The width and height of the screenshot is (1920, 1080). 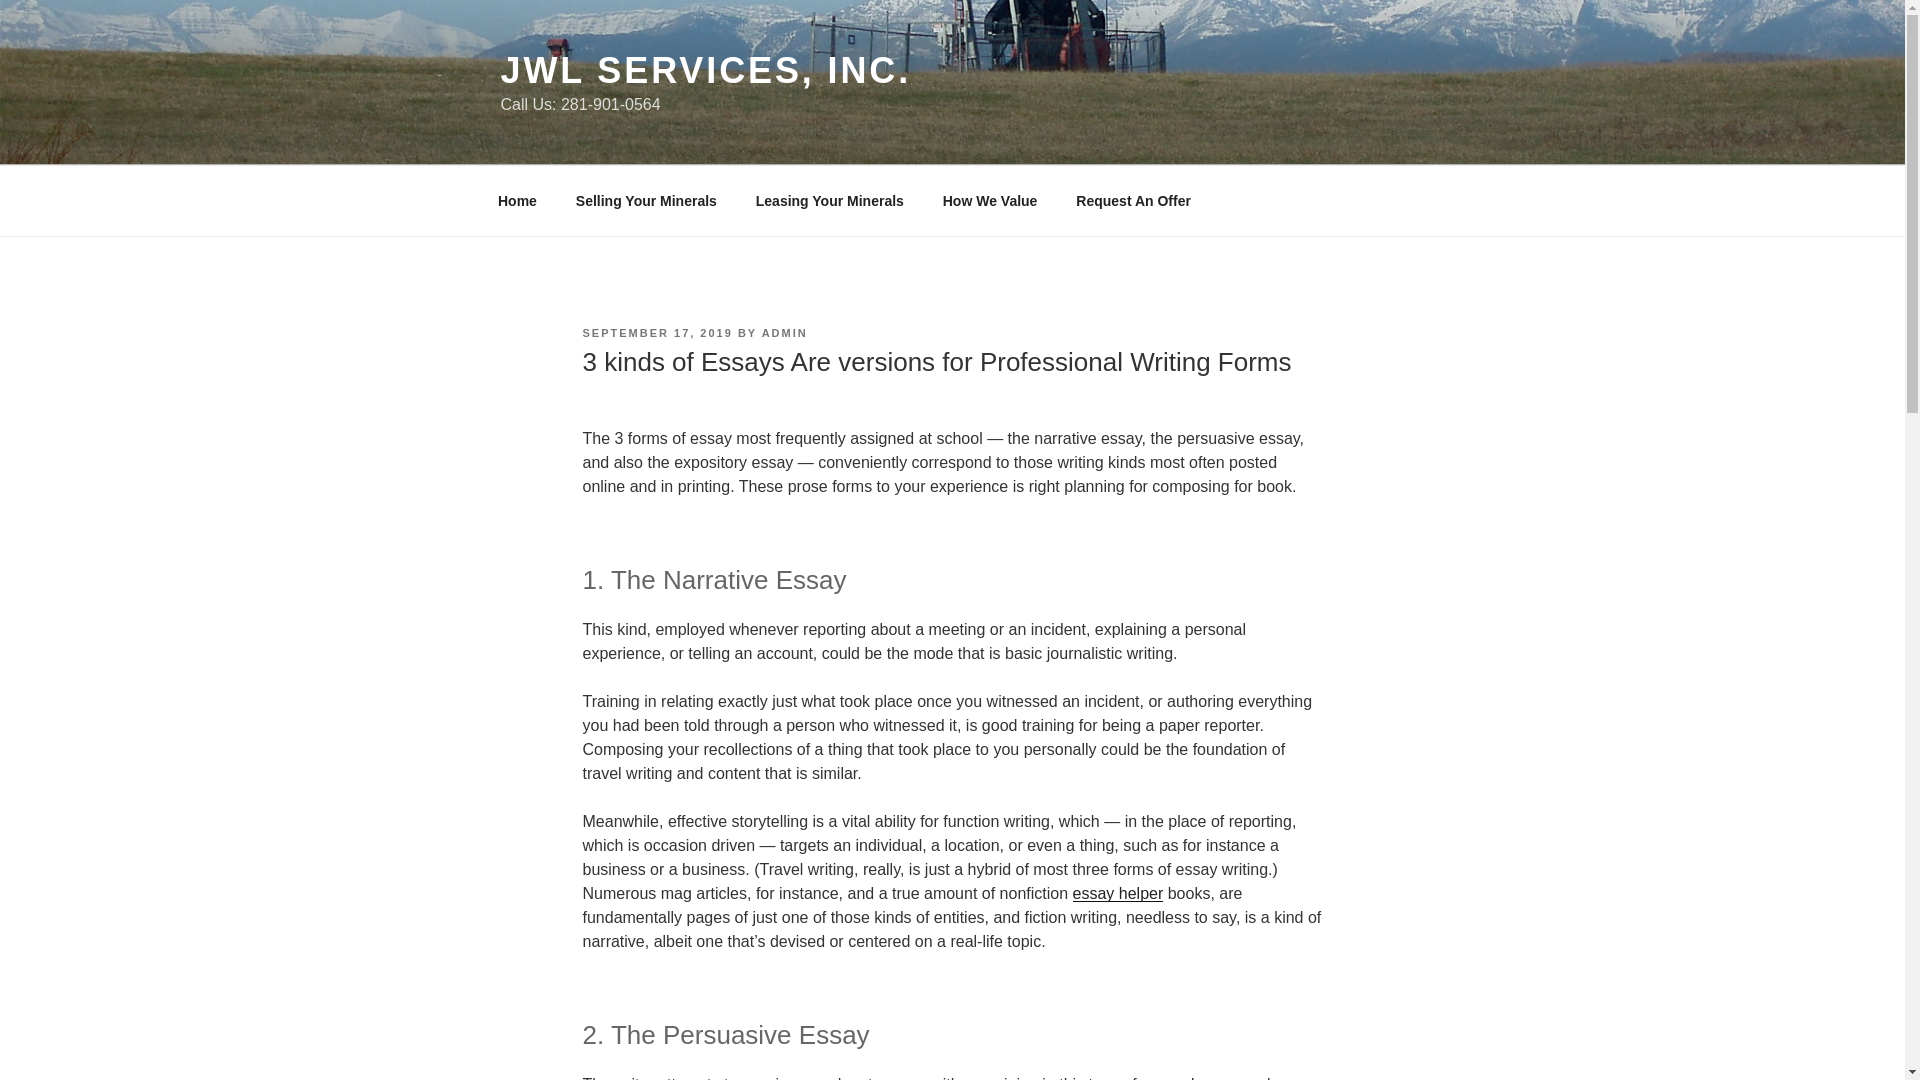 What do you see at coordinates (704, 70) in the screenshot?
I see `JWL SERVICES, INC.` at bounding box center [704, 70].